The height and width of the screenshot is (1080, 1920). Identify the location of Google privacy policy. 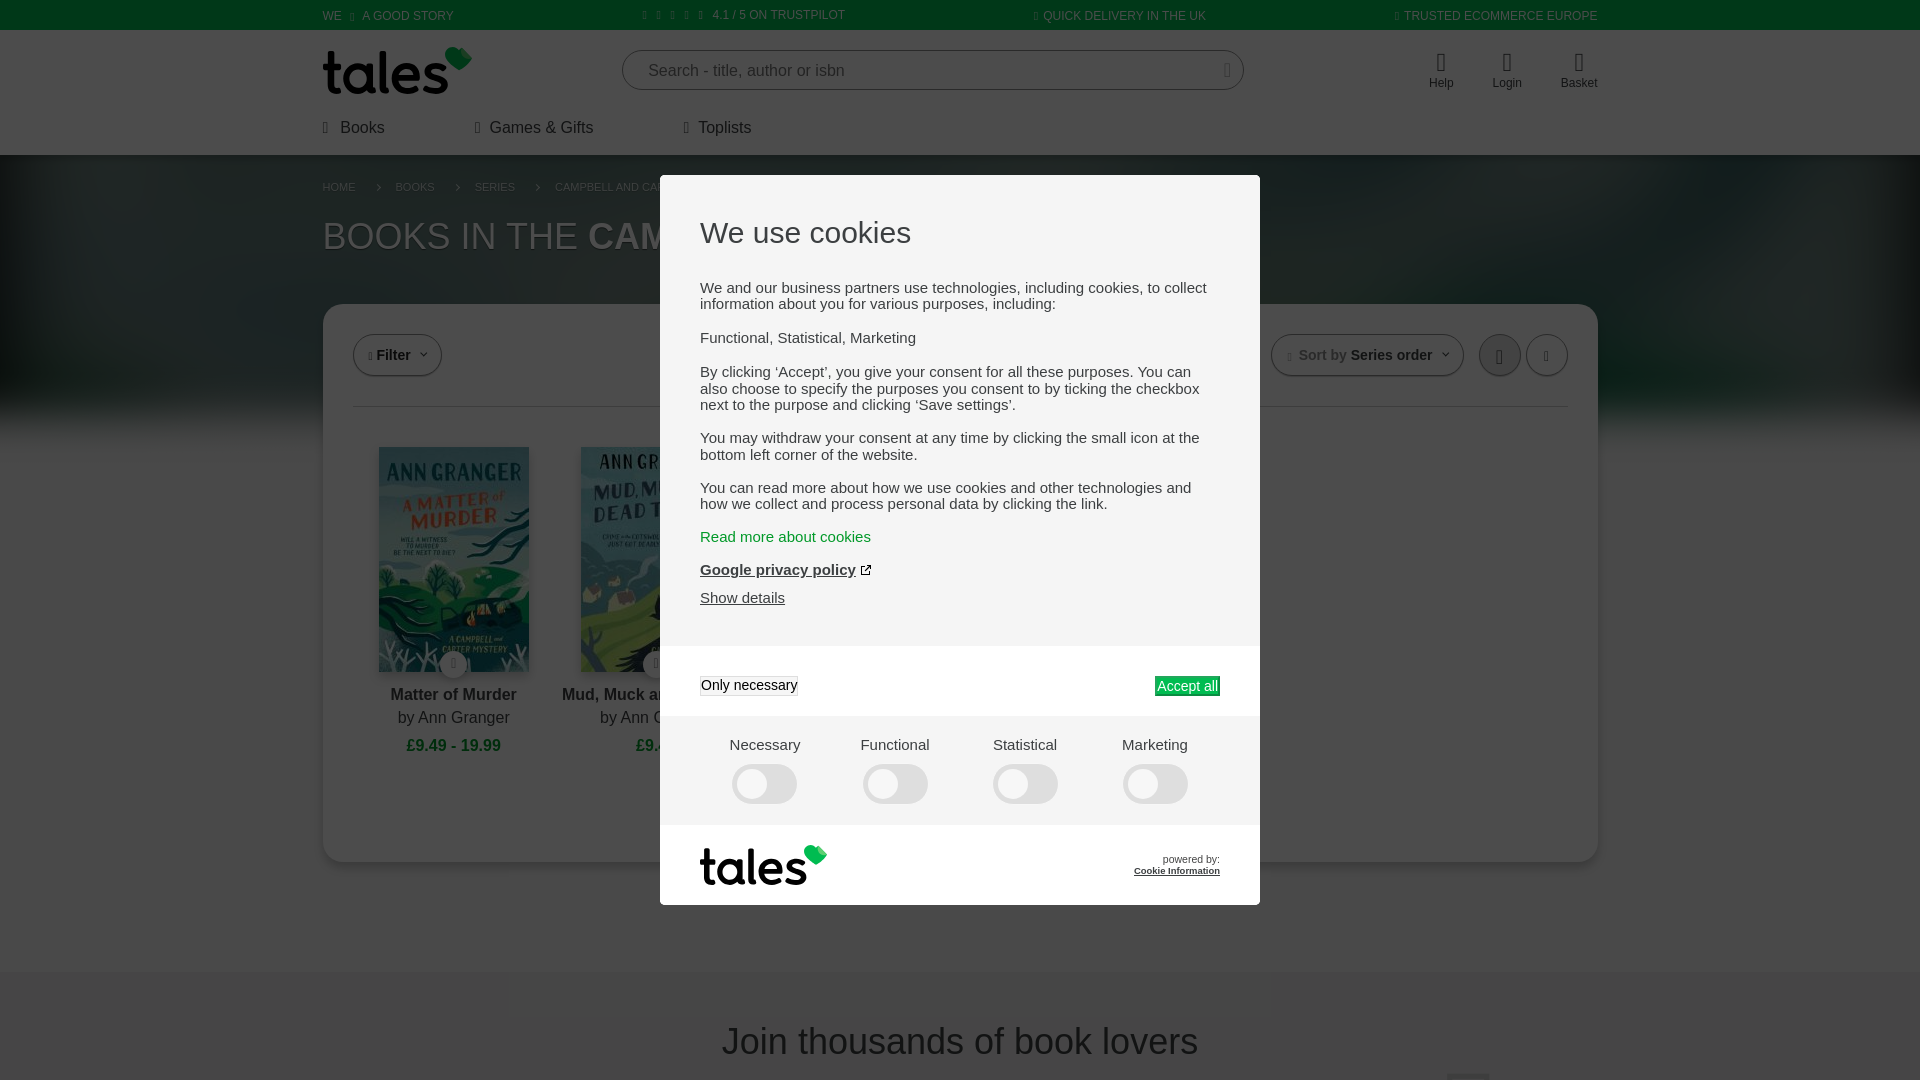
(786, 568).